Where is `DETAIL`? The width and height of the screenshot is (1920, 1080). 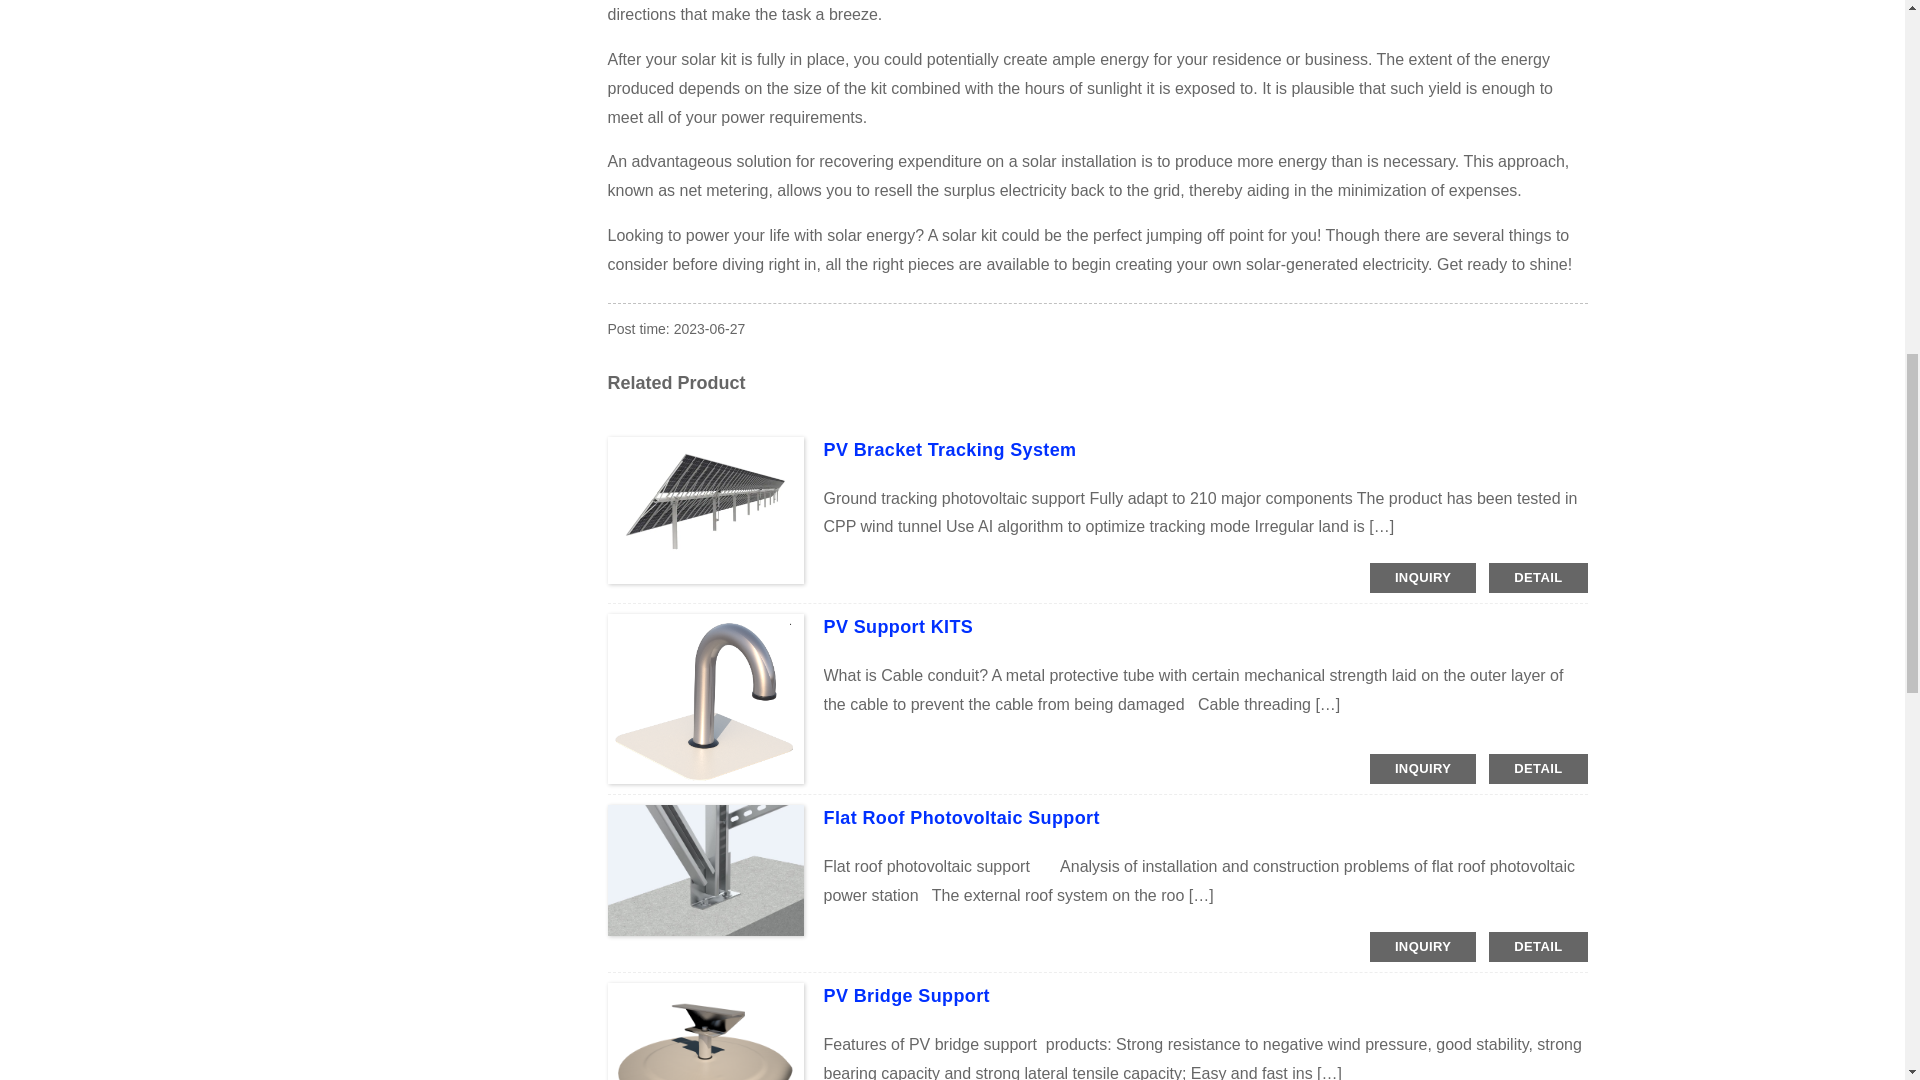
DETAIL is located at coordinates (1538, 577).